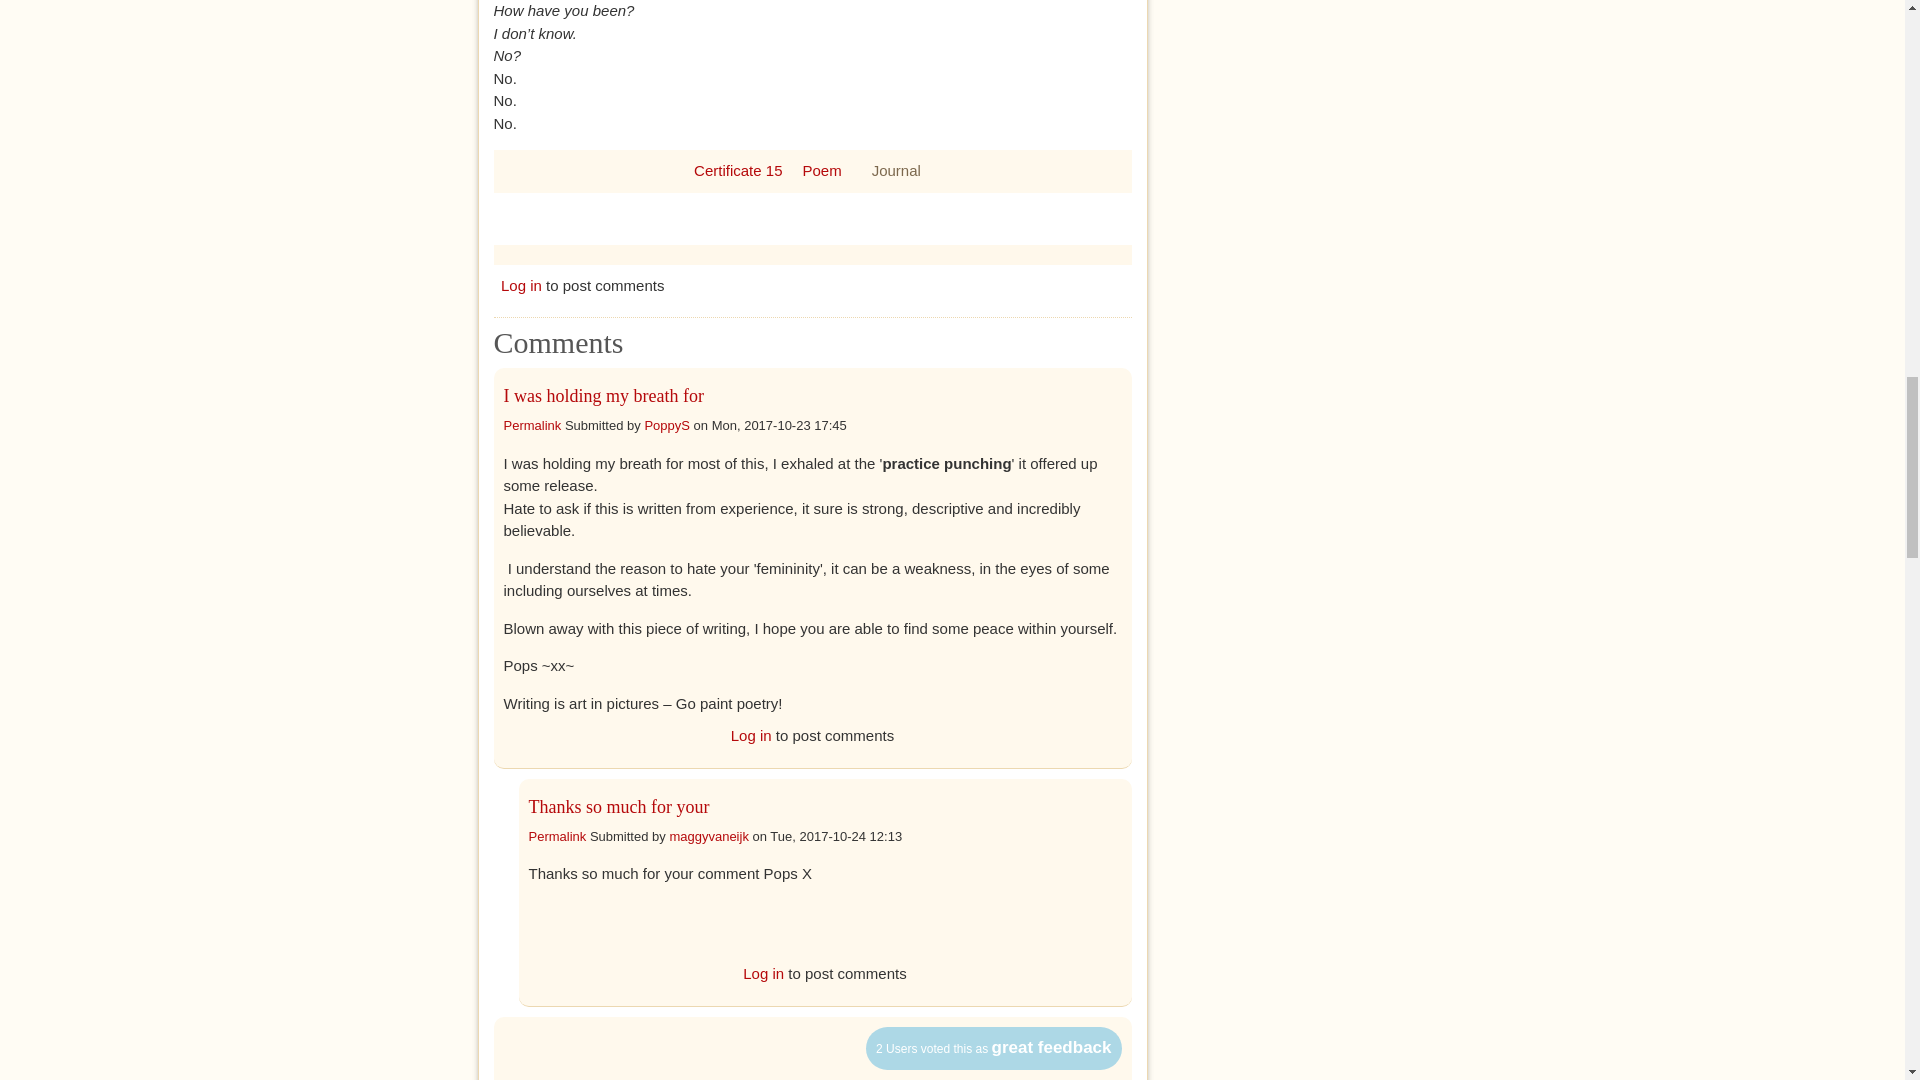 The width and height of the screenshot is (1920, 1080). I want to click on I was holding my breath for, so click(604, 396).